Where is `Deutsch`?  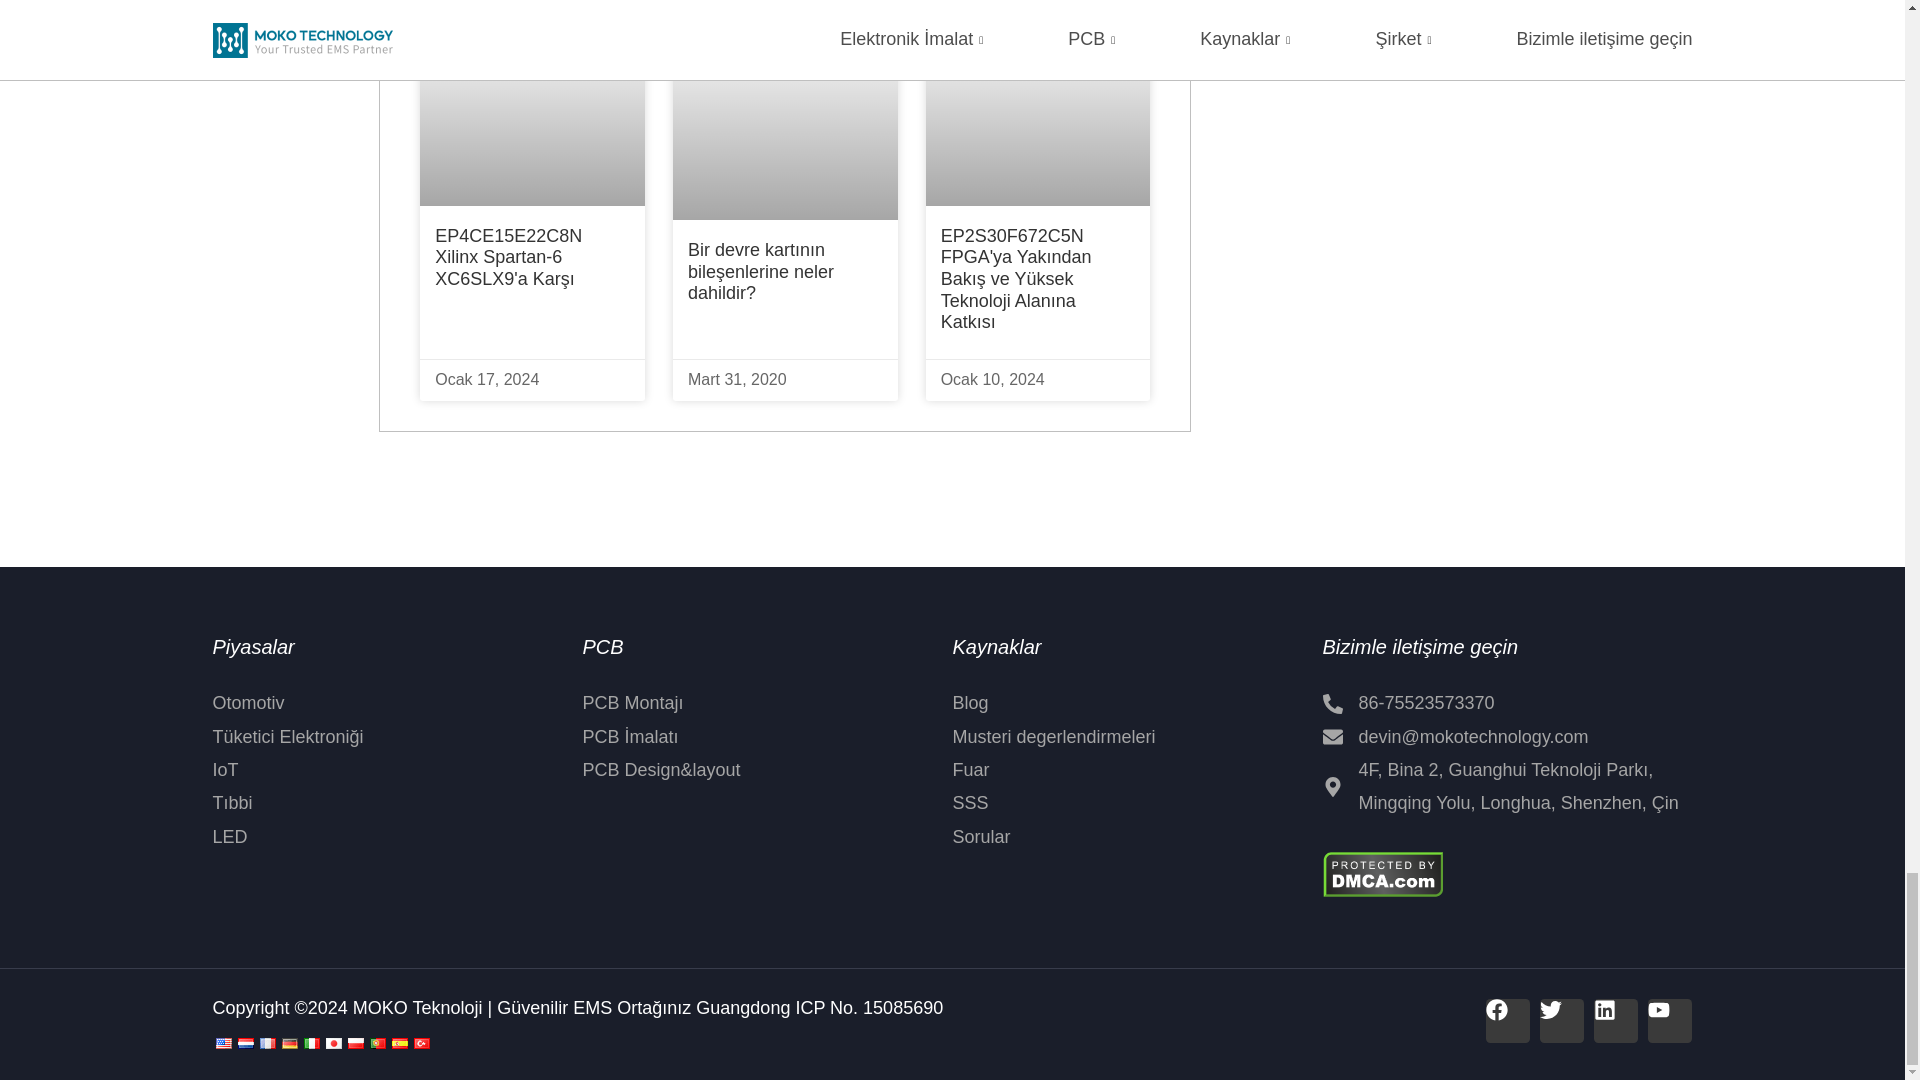 Deutsch is located at coordinates (288, 1042).